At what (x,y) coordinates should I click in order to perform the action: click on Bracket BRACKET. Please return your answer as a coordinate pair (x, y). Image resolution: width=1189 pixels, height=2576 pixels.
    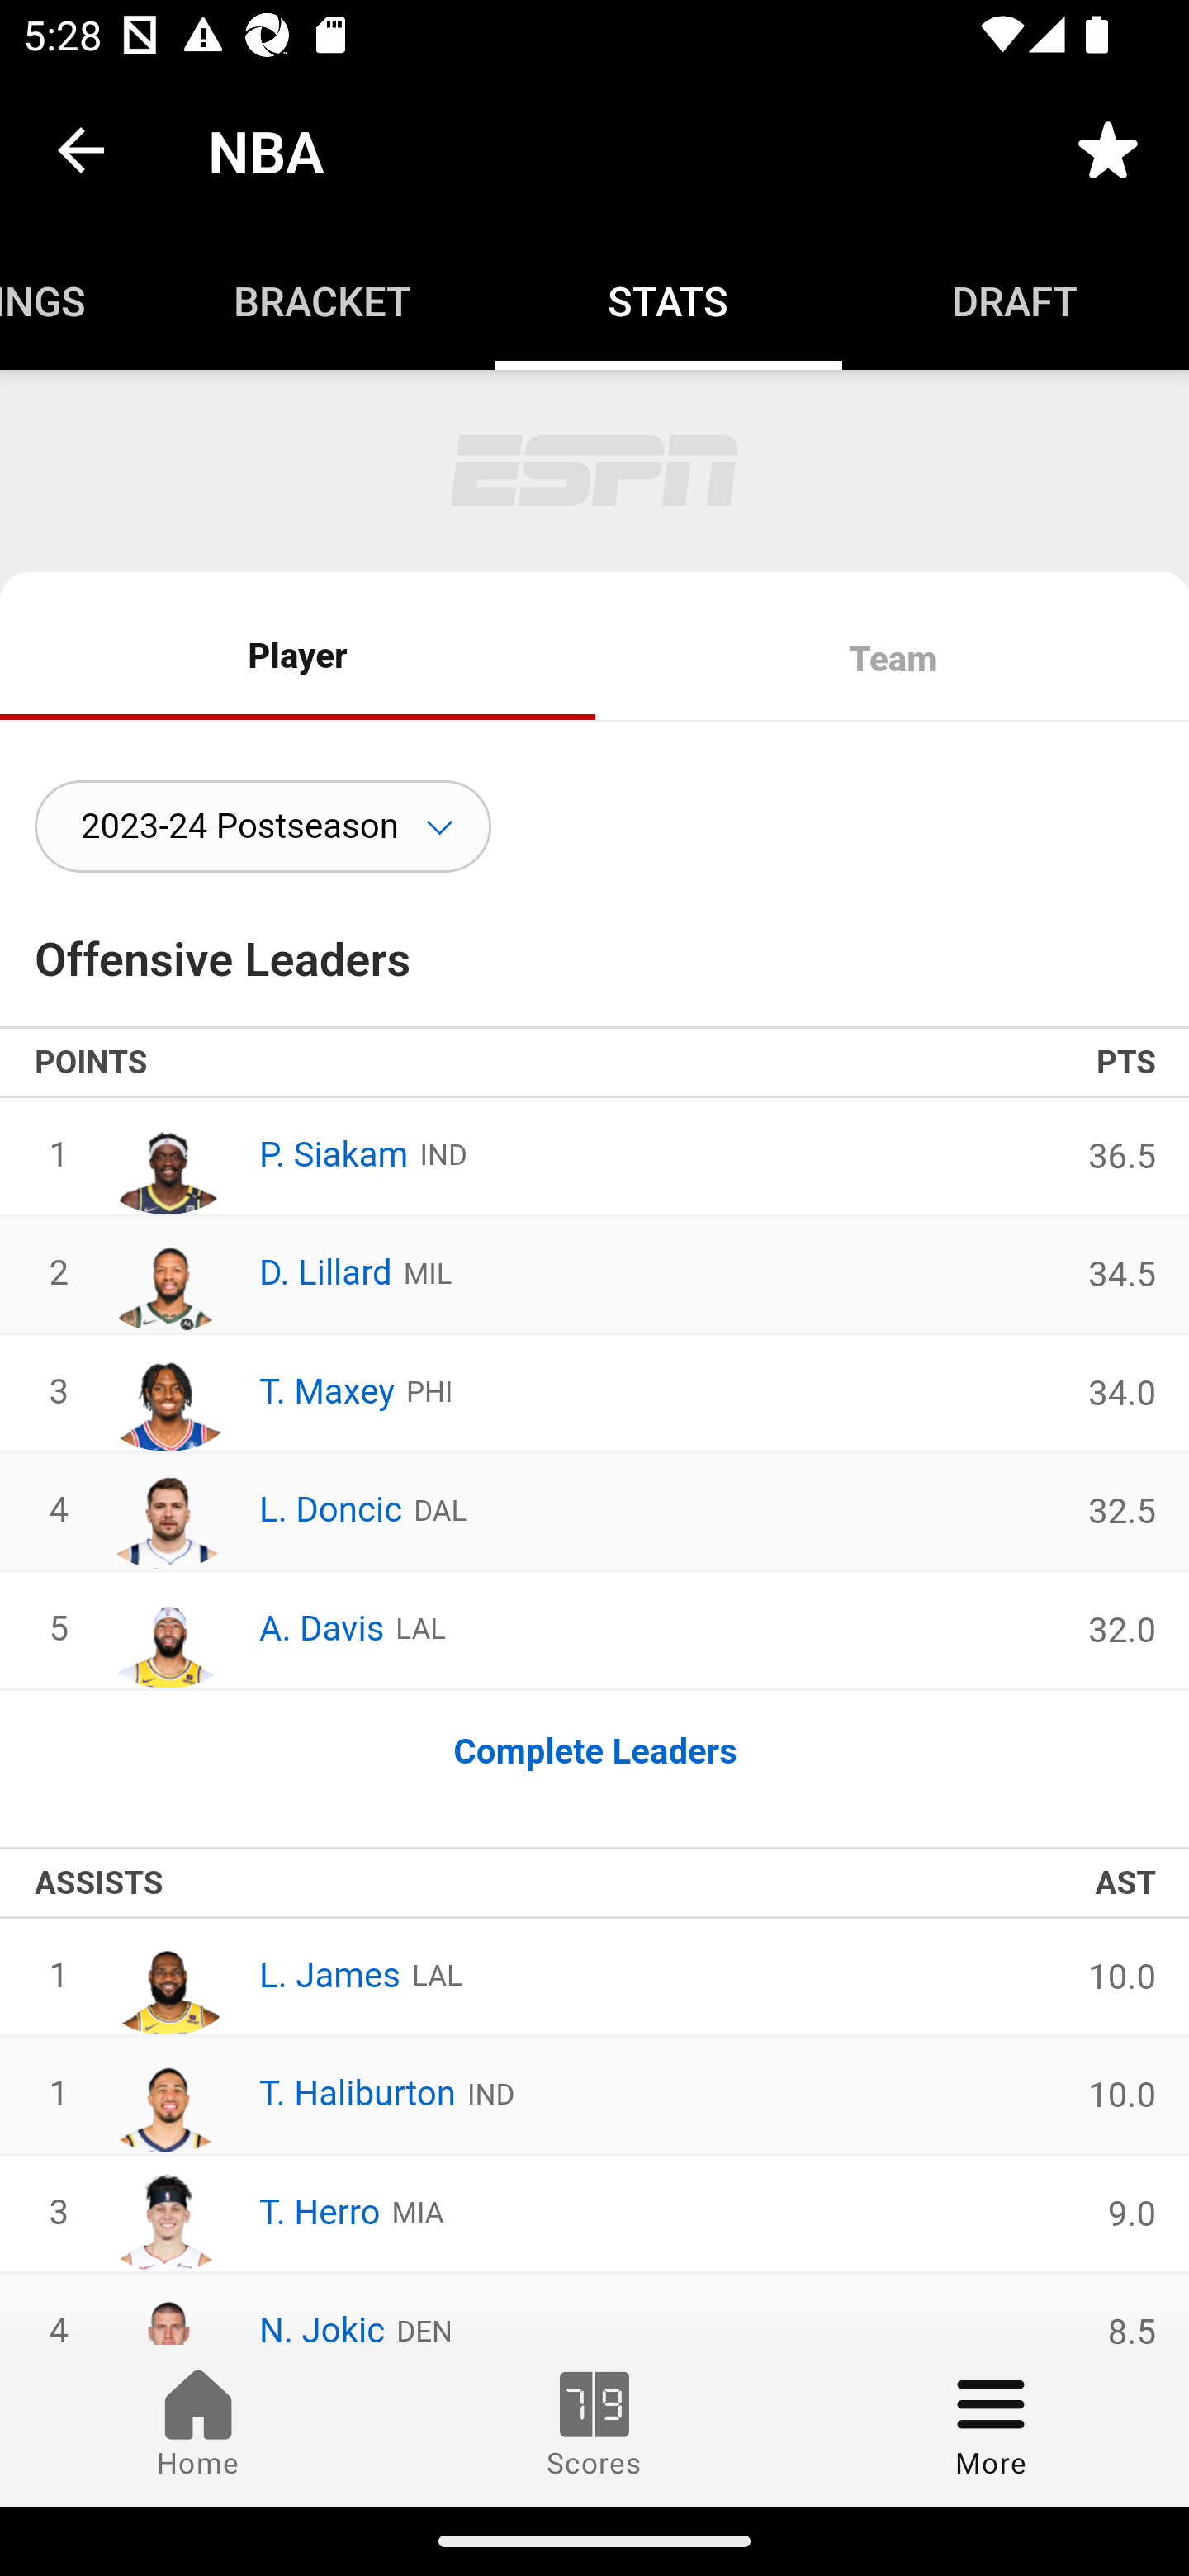
    Looking at the image, I should click on (322, 301).